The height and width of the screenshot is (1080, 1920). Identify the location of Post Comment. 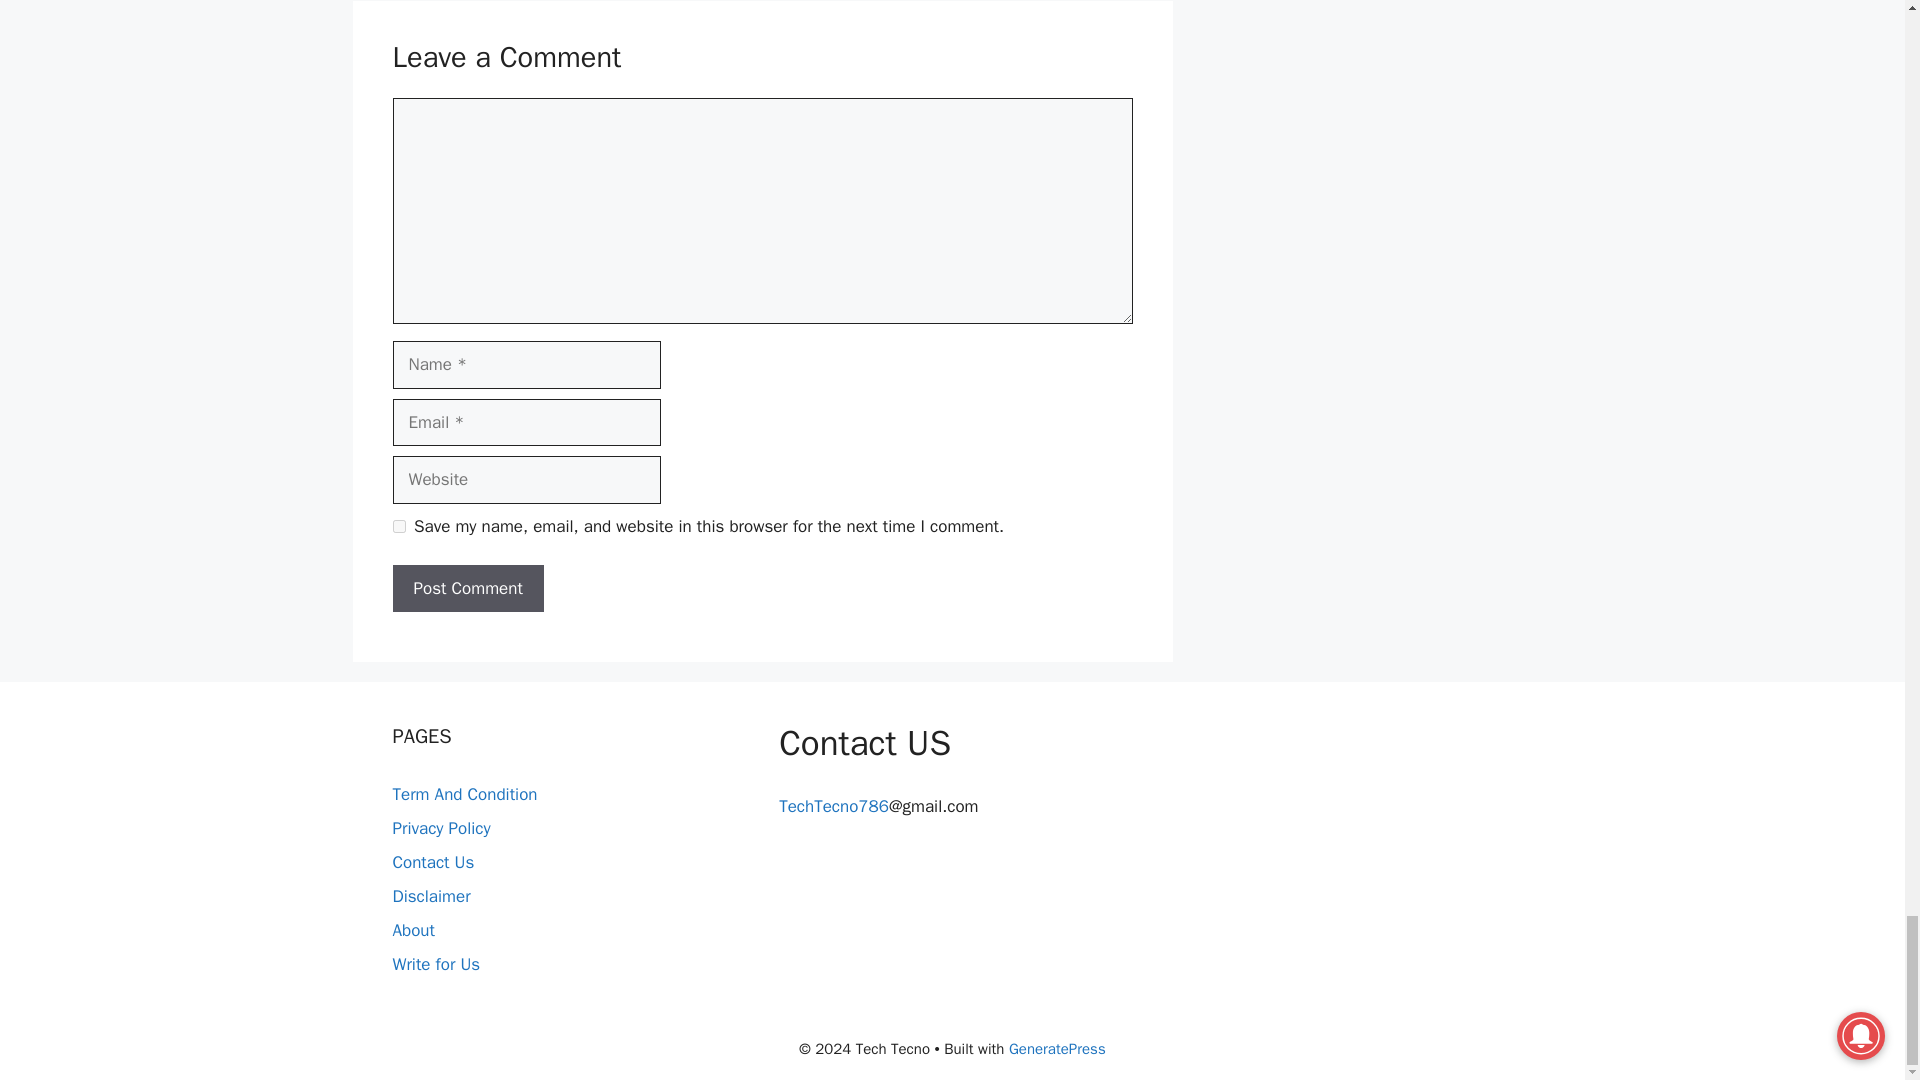
(467, 588).